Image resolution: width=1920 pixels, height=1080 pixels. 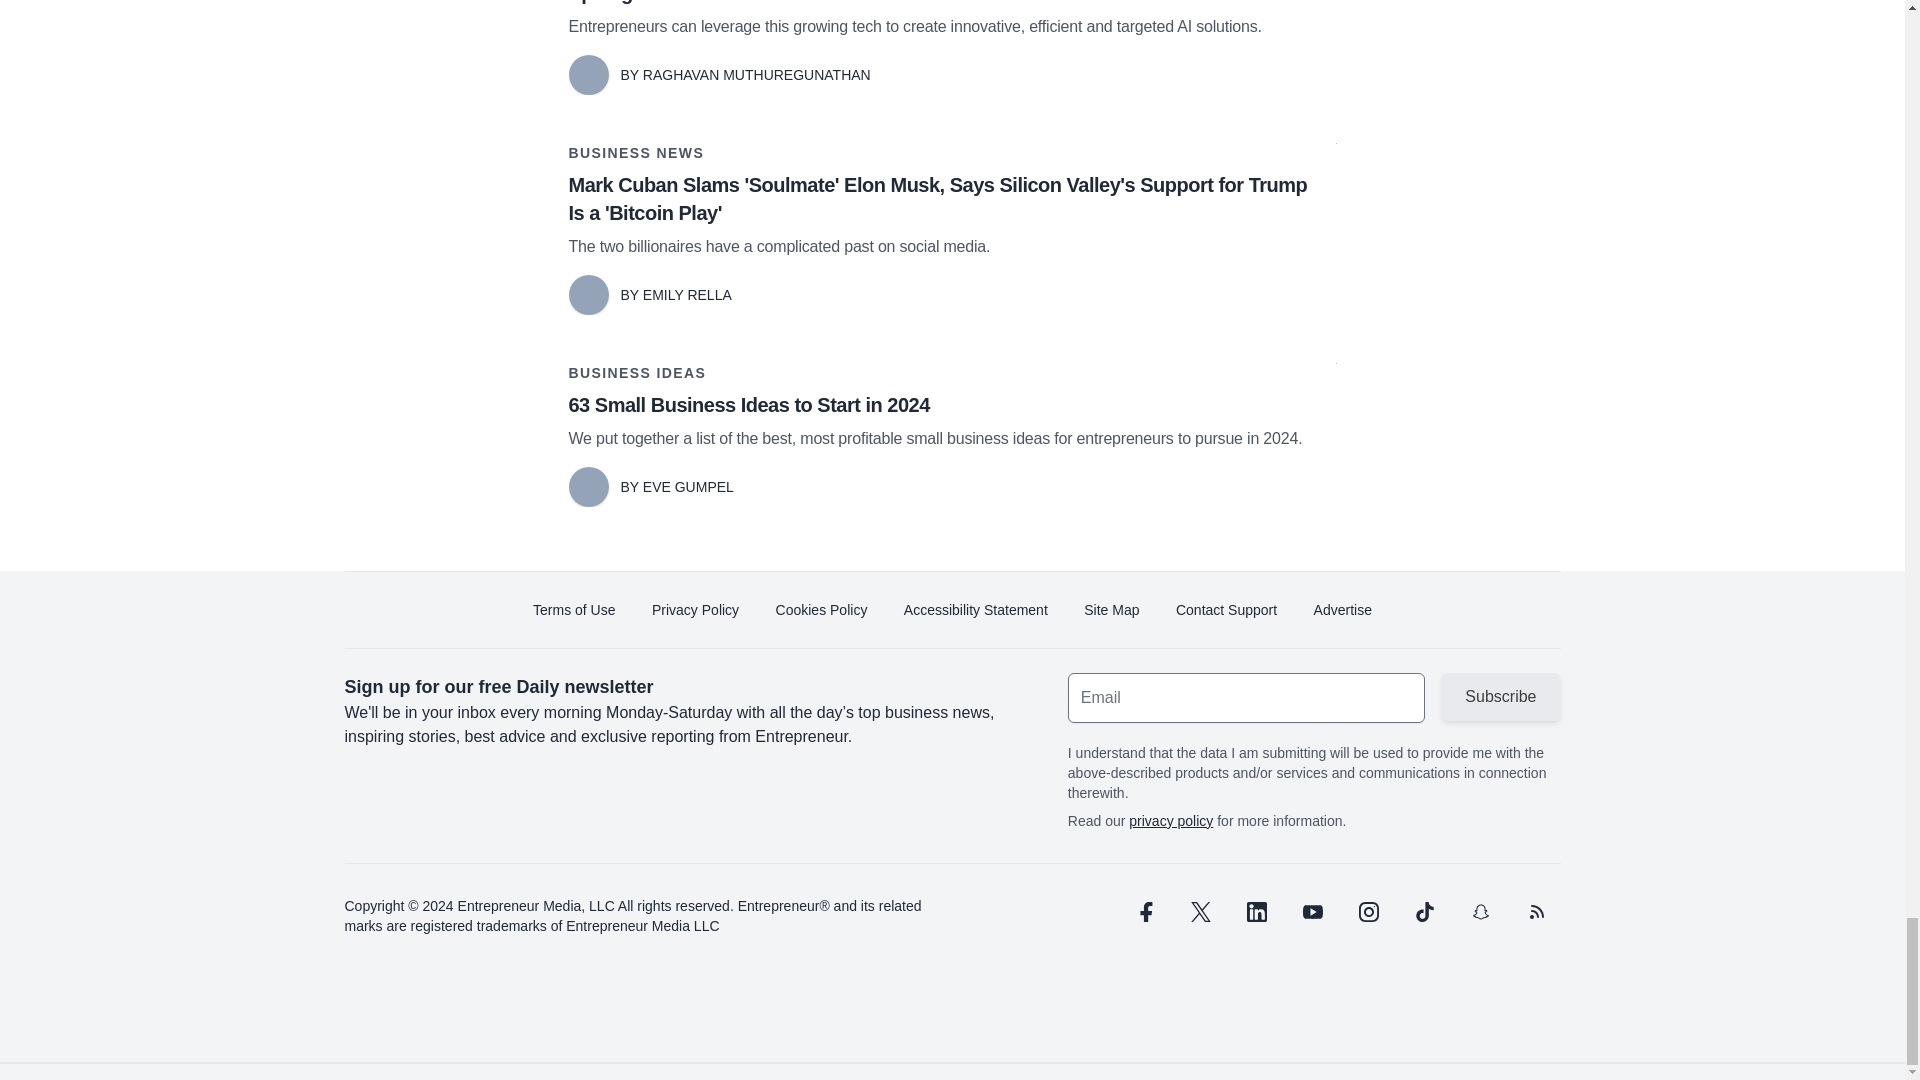 I want to click on twitter, so click(x=1200, y=912).